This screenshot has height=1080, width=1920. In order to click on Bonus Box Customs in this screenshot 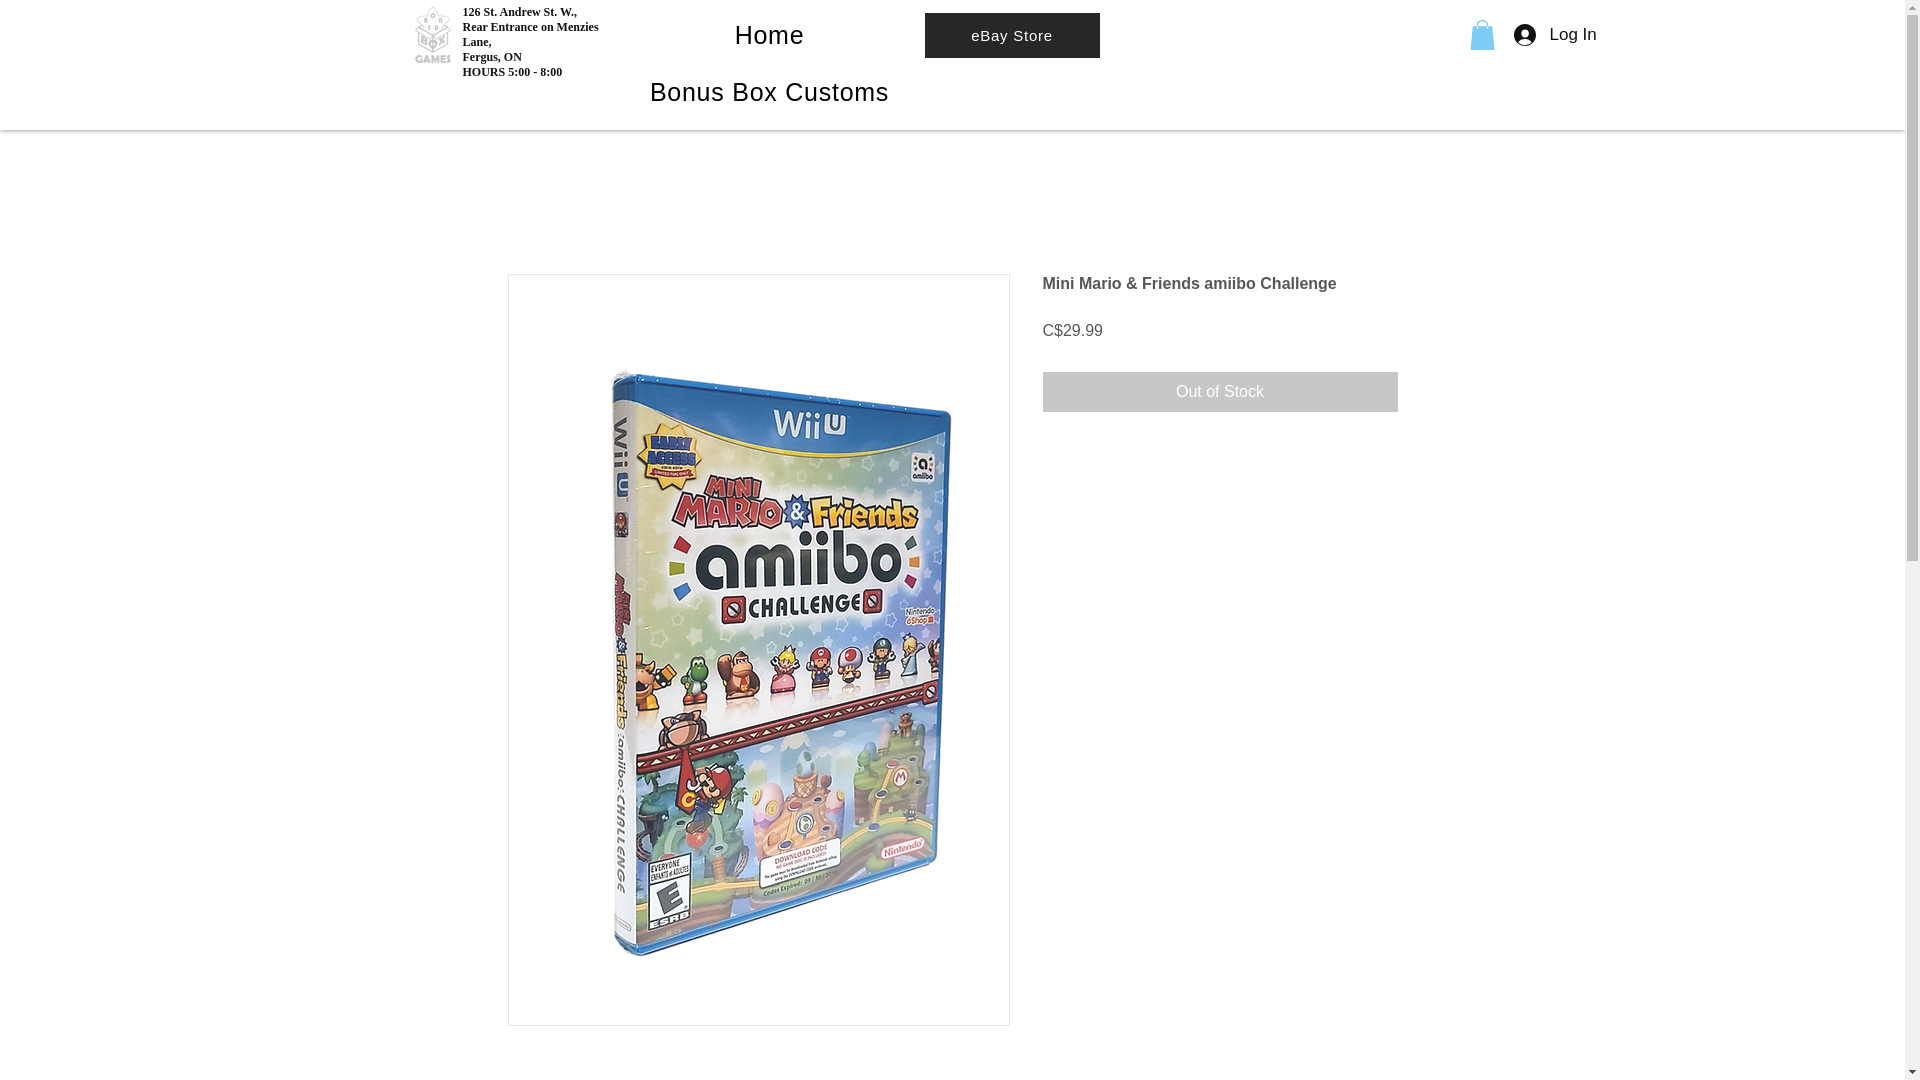, I will do `click(770, 92)`.